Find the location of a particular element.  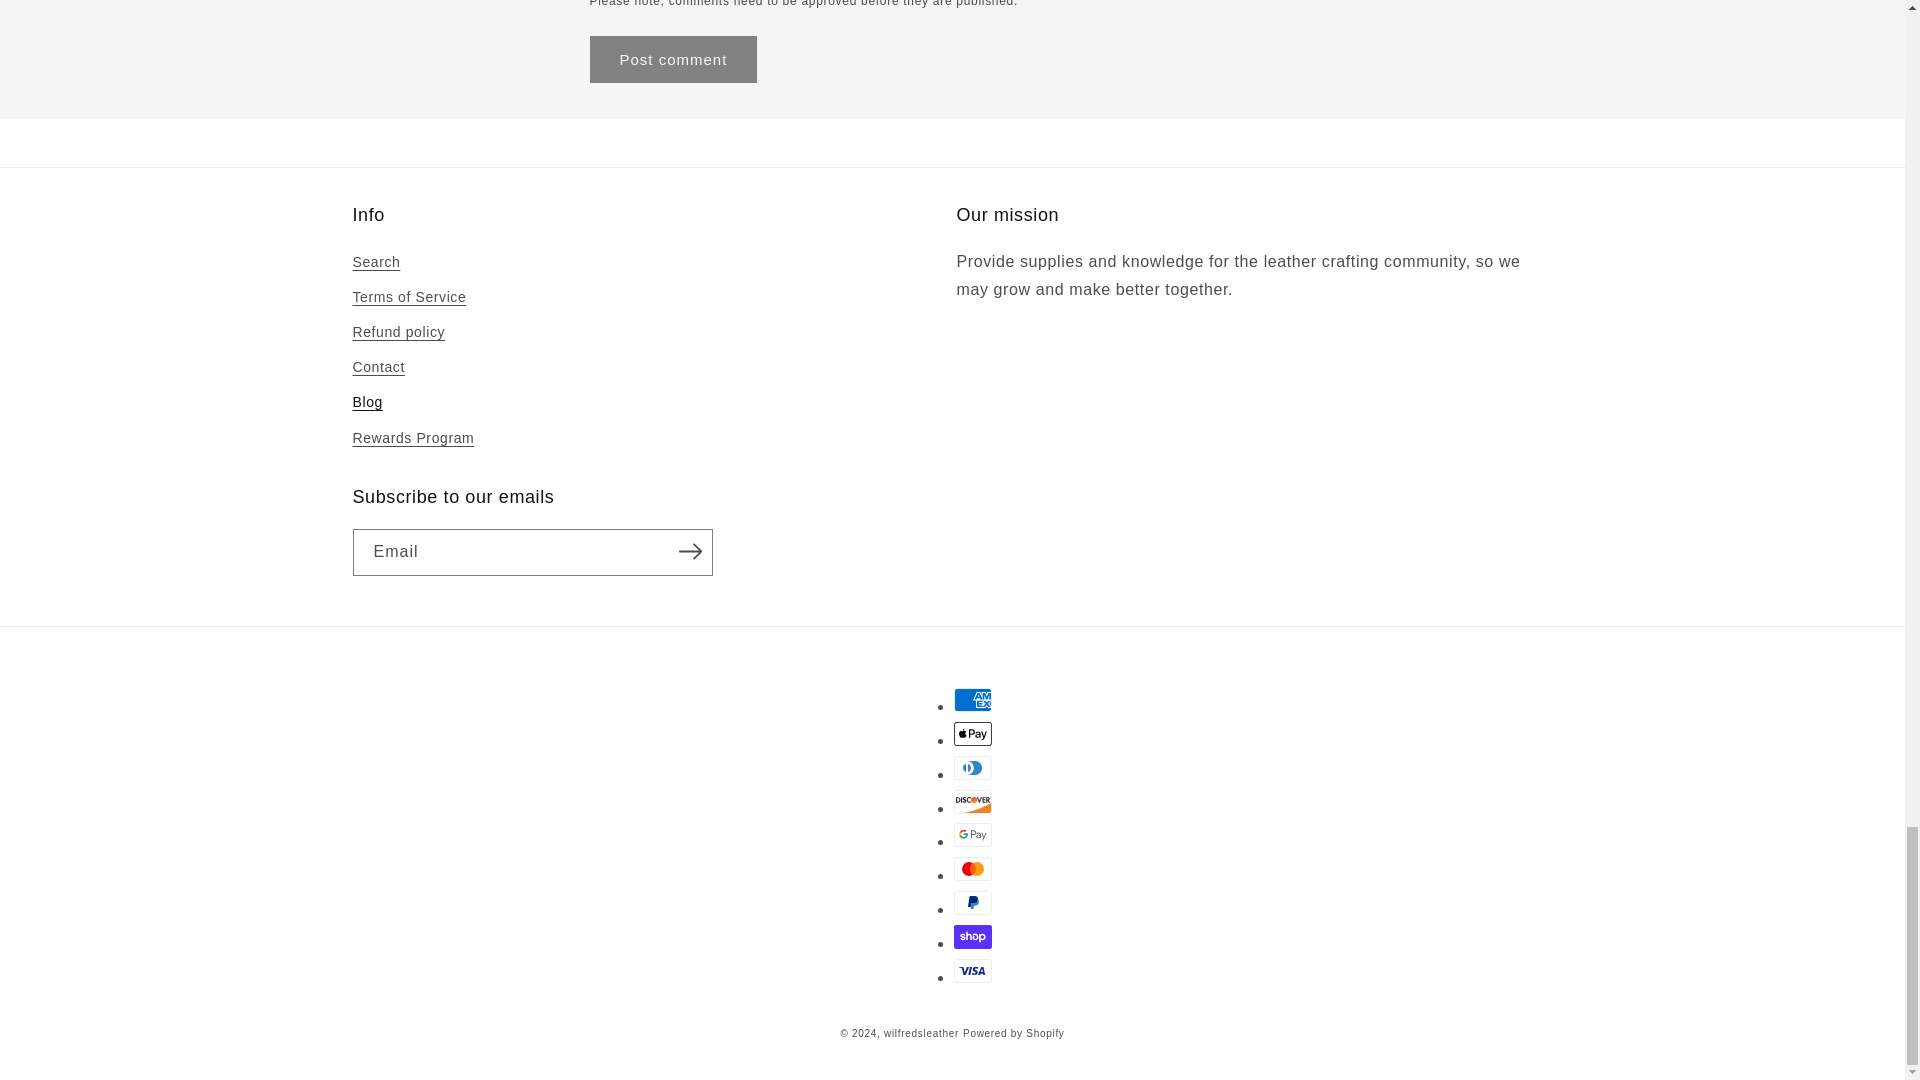

PayPal is located at coordinates (973, 902).